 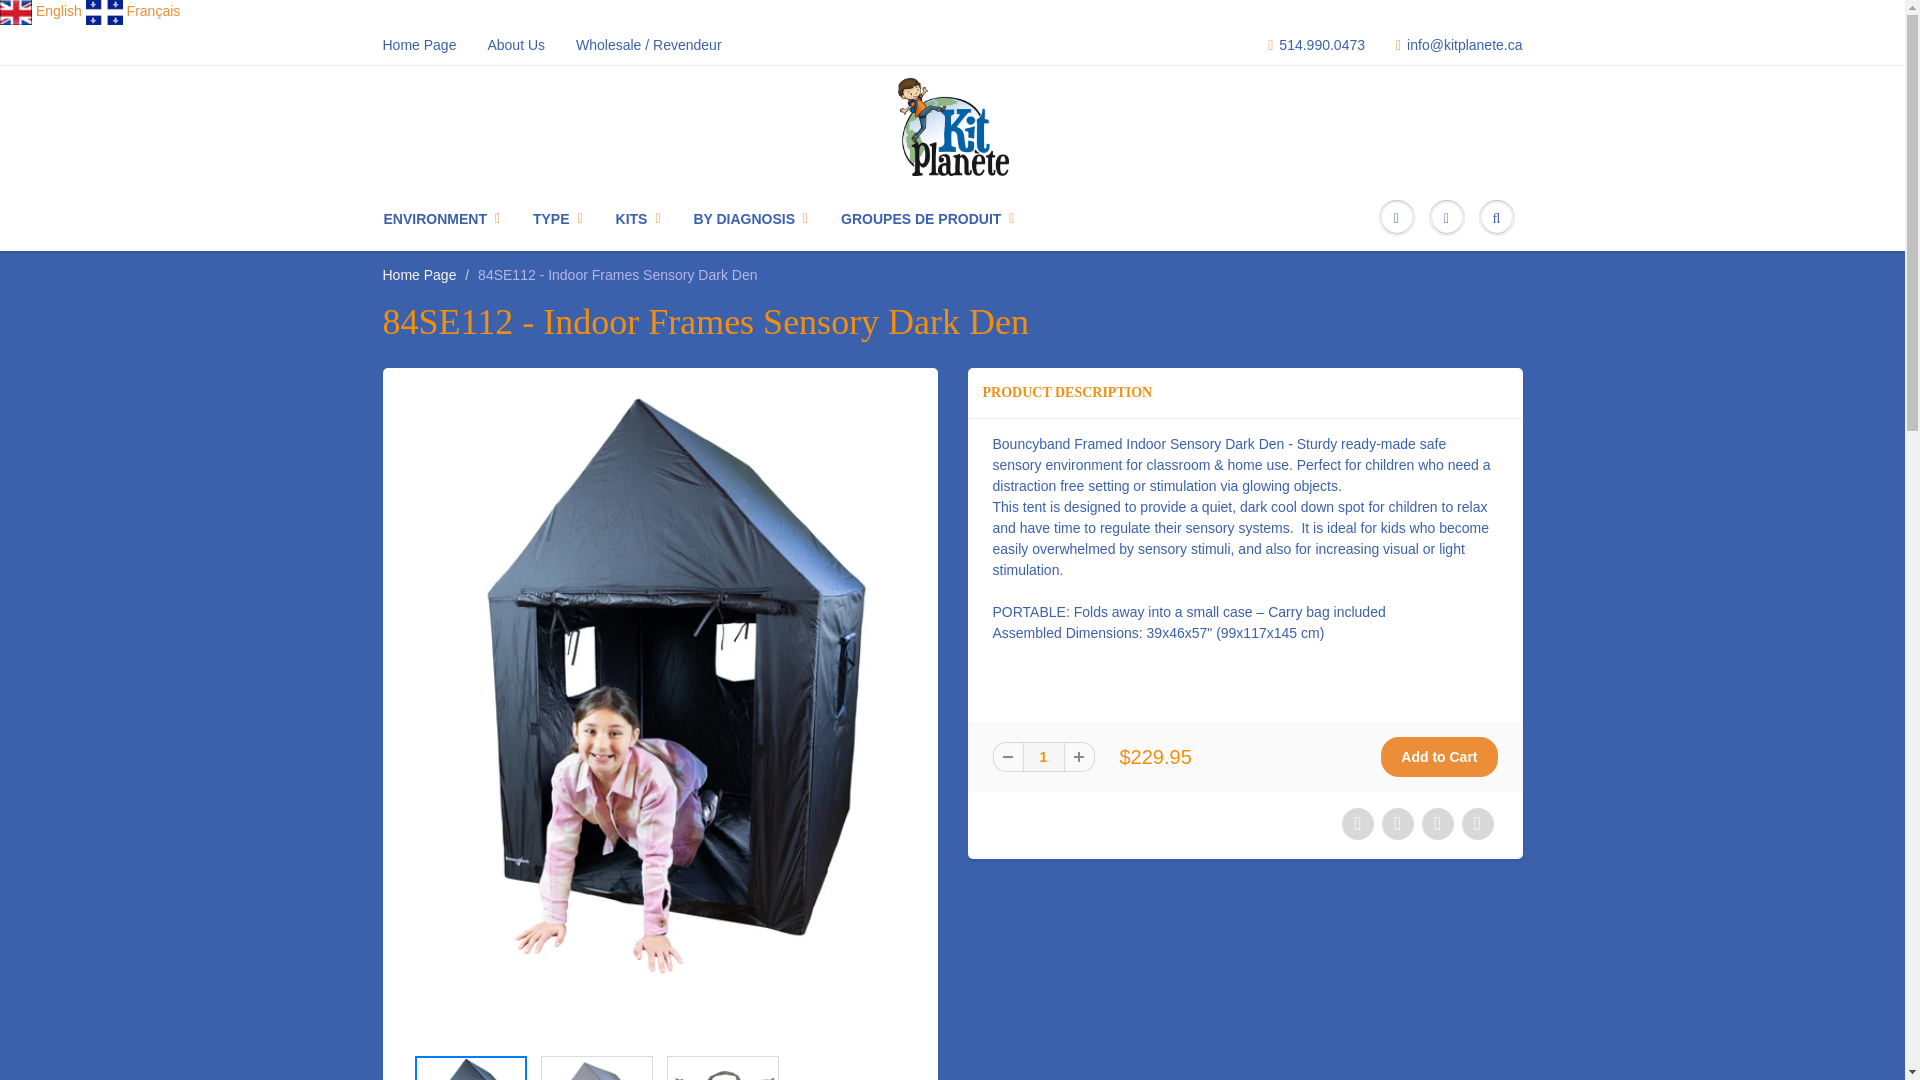 I want to click on English, so click(x=59, y=11).